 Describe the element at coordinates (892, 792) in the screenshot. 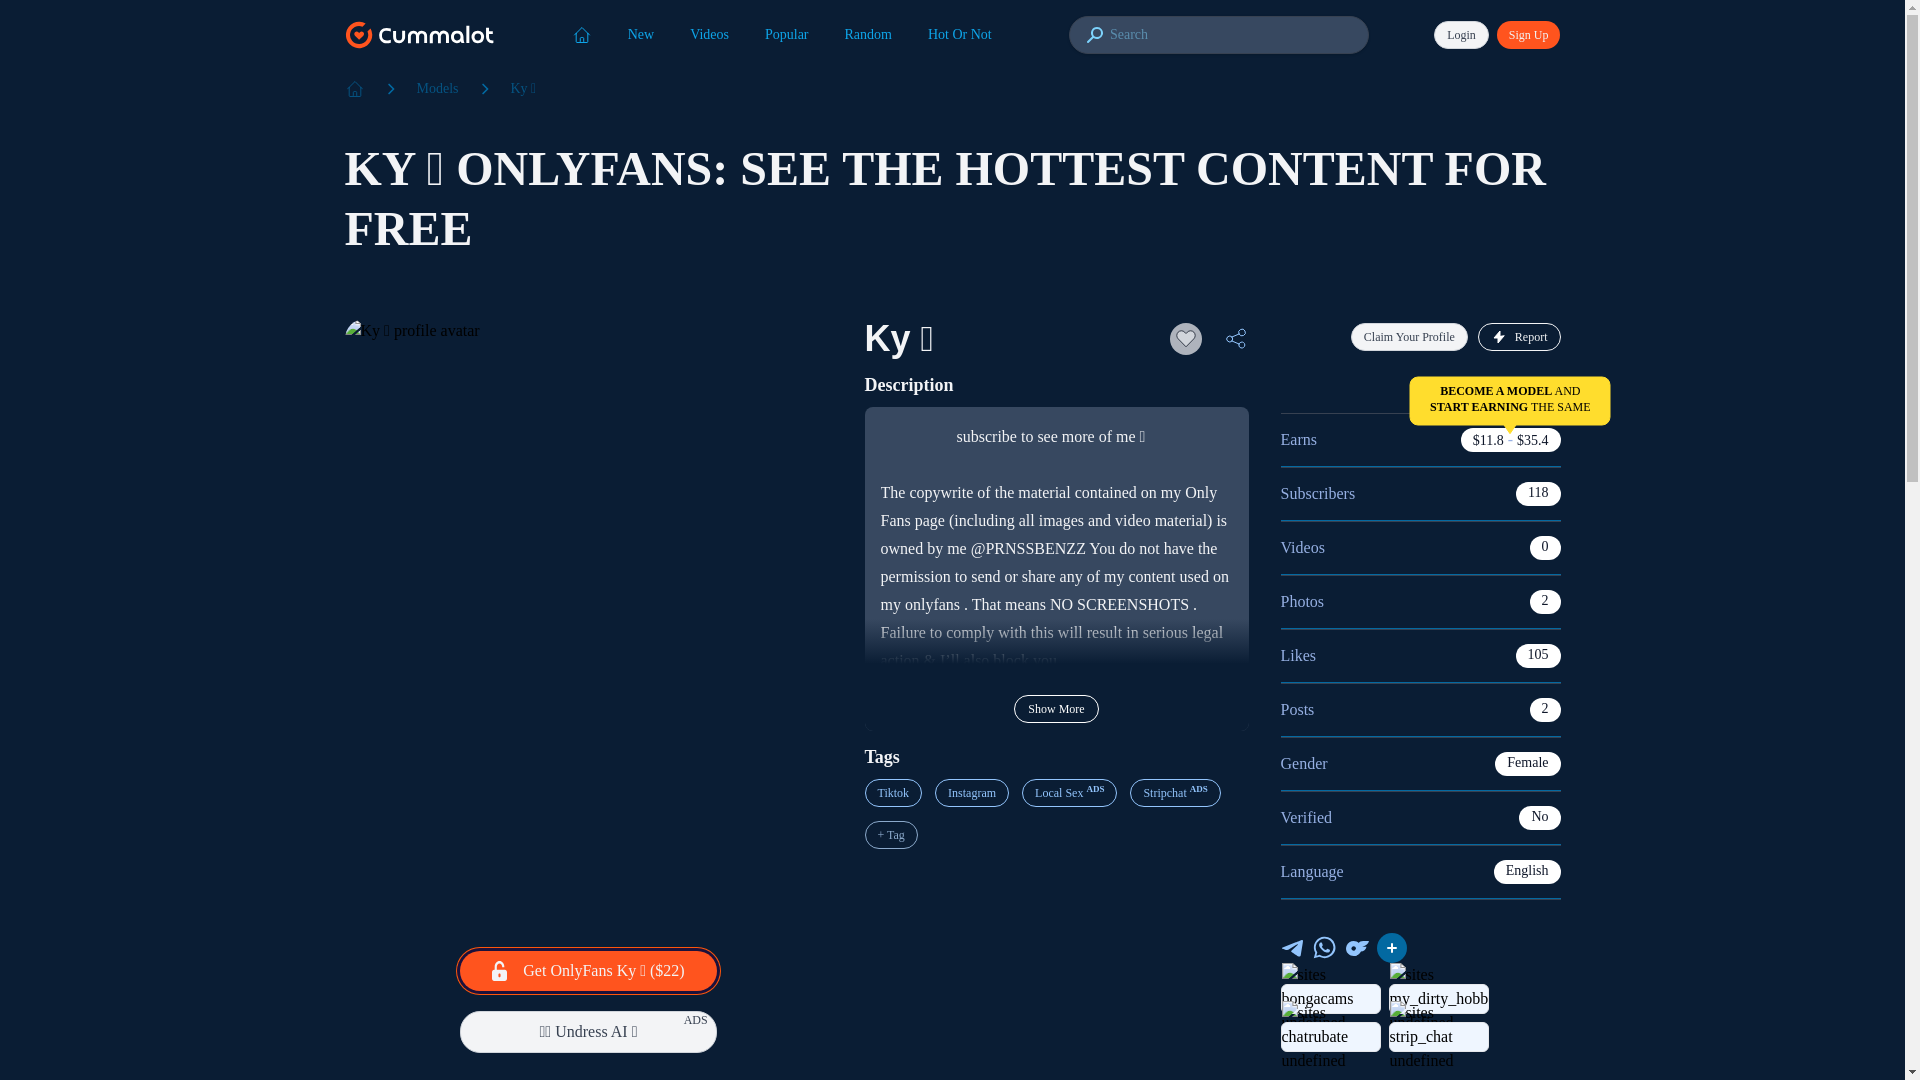

I see `Tiktok` at that location.